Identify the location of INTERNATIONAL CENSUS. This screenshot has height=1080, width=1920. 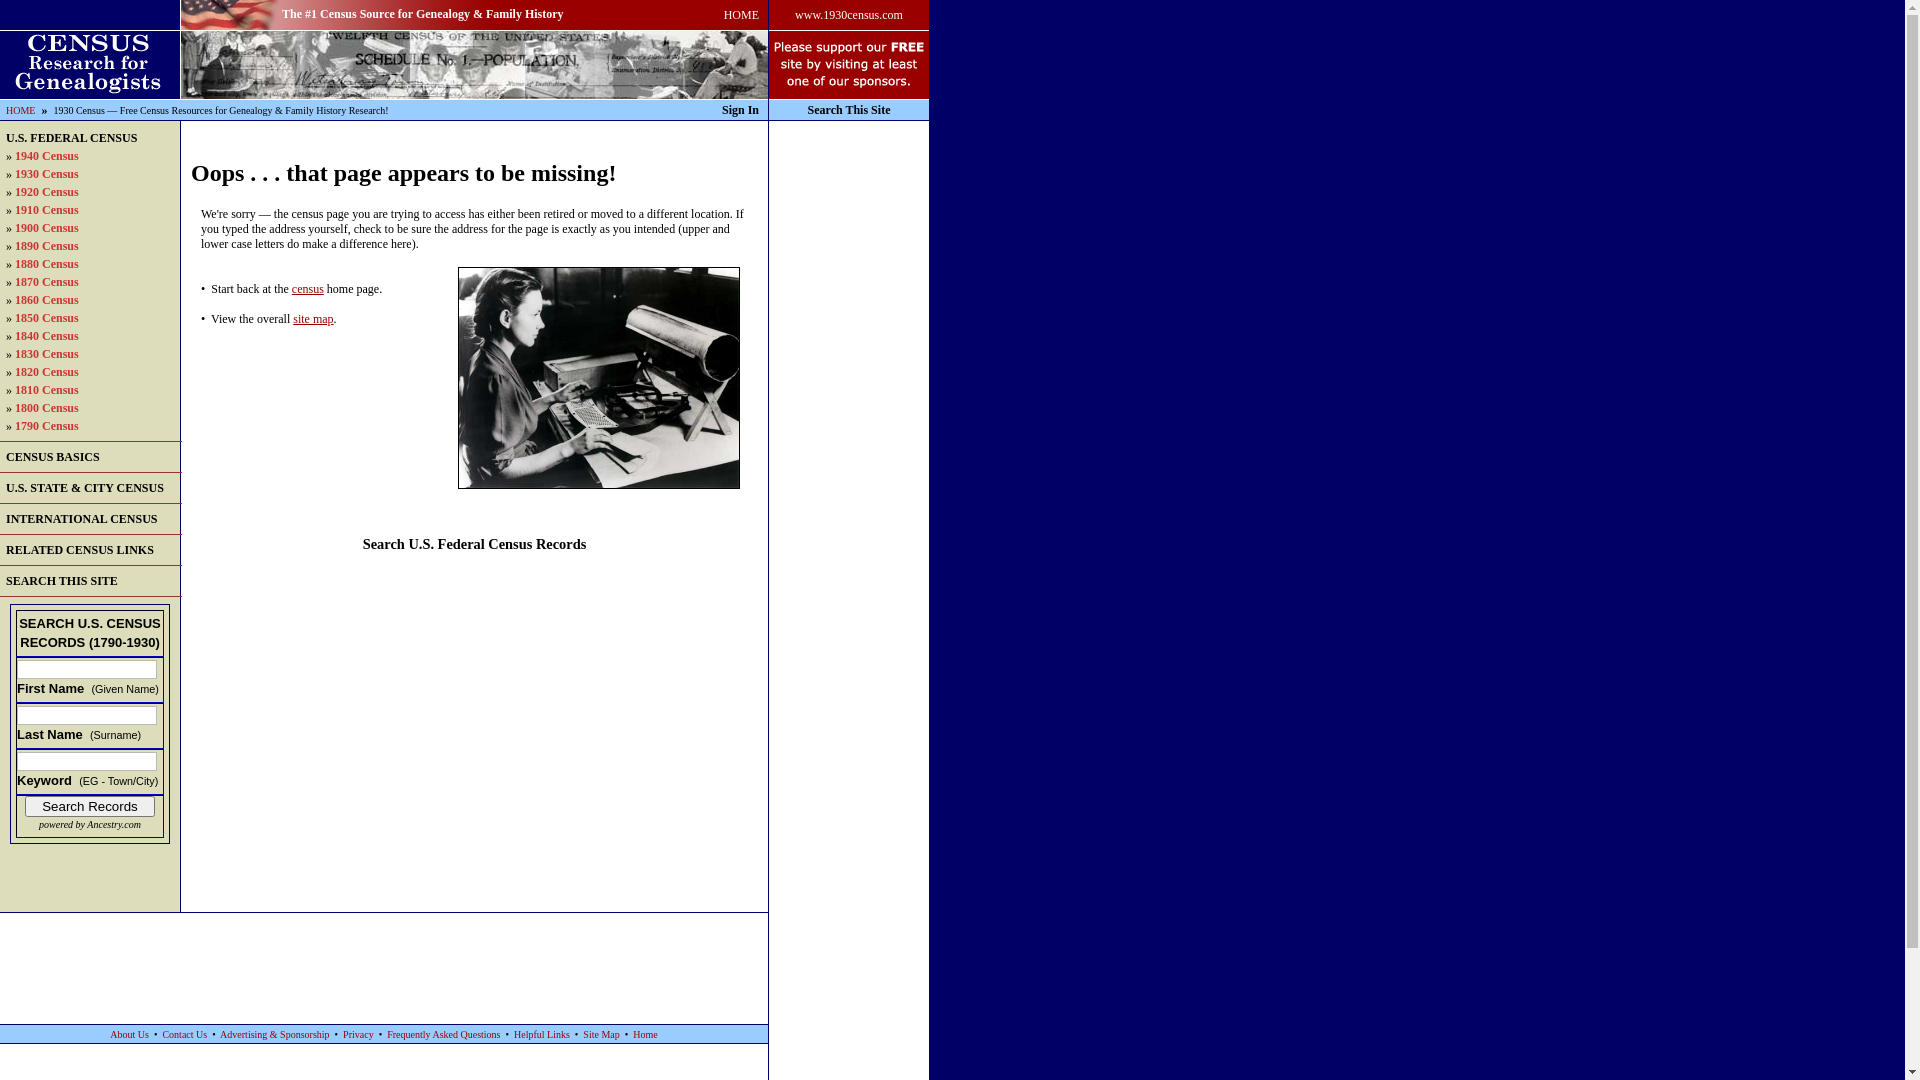
(82, 519).